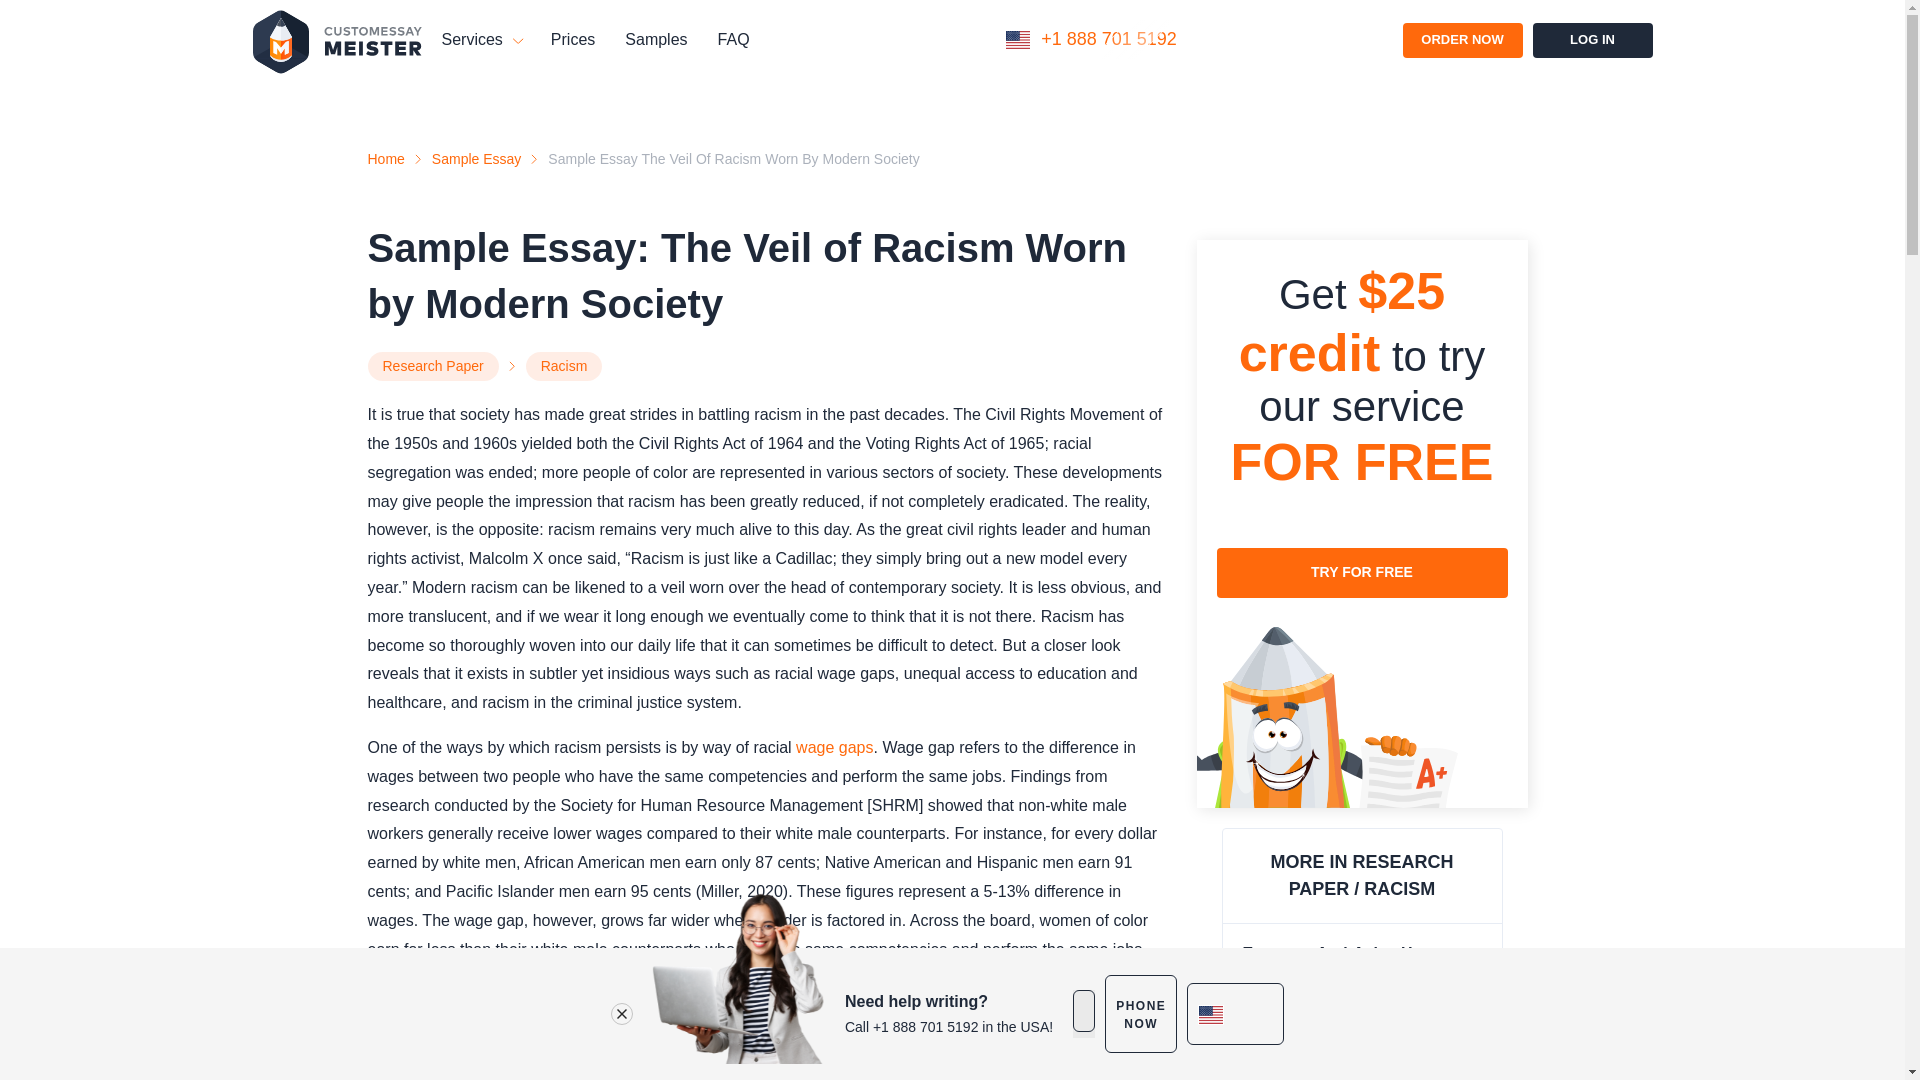 The height and width of the screenshot is (1080, 1920). Describe the element at coordinates (386, 160) in the screenshot. I see `Home` at that location.